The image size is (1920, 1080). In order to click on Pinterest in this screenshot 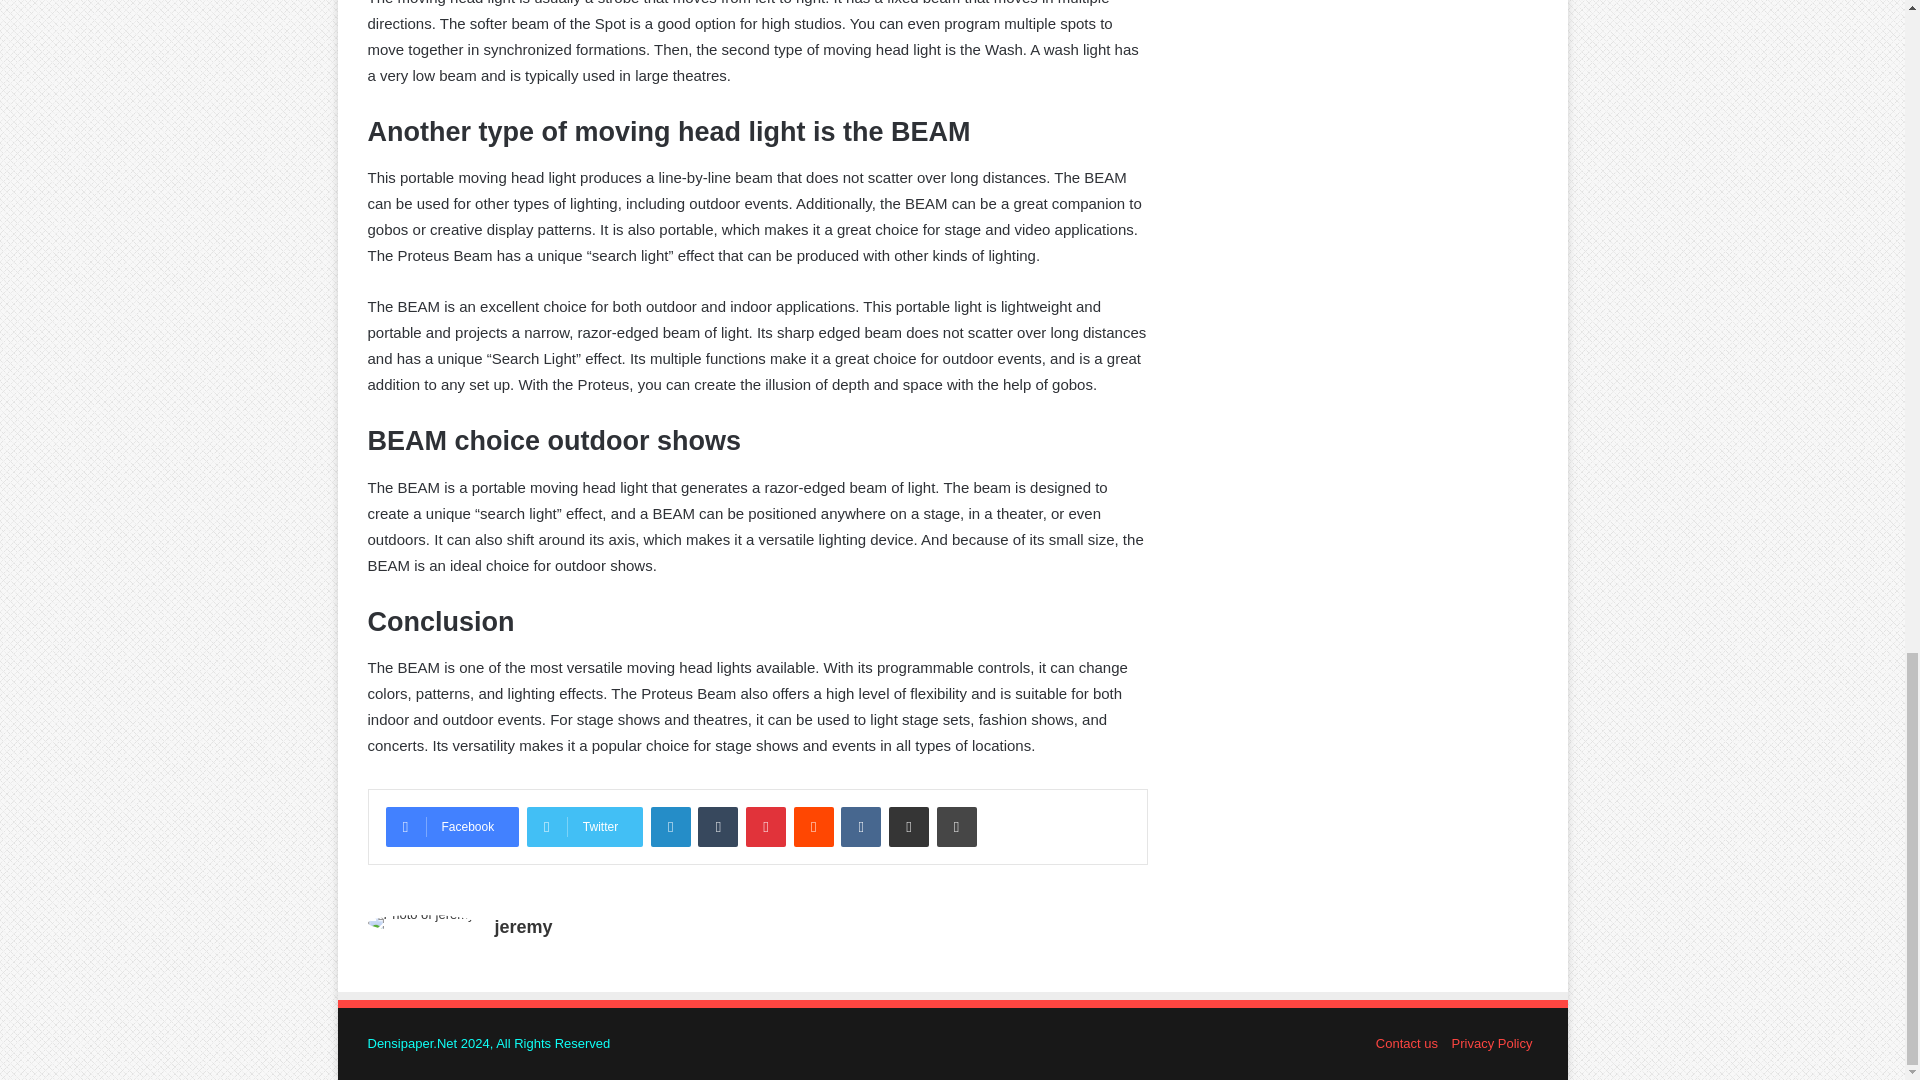, I will do `click(766, 826)`.